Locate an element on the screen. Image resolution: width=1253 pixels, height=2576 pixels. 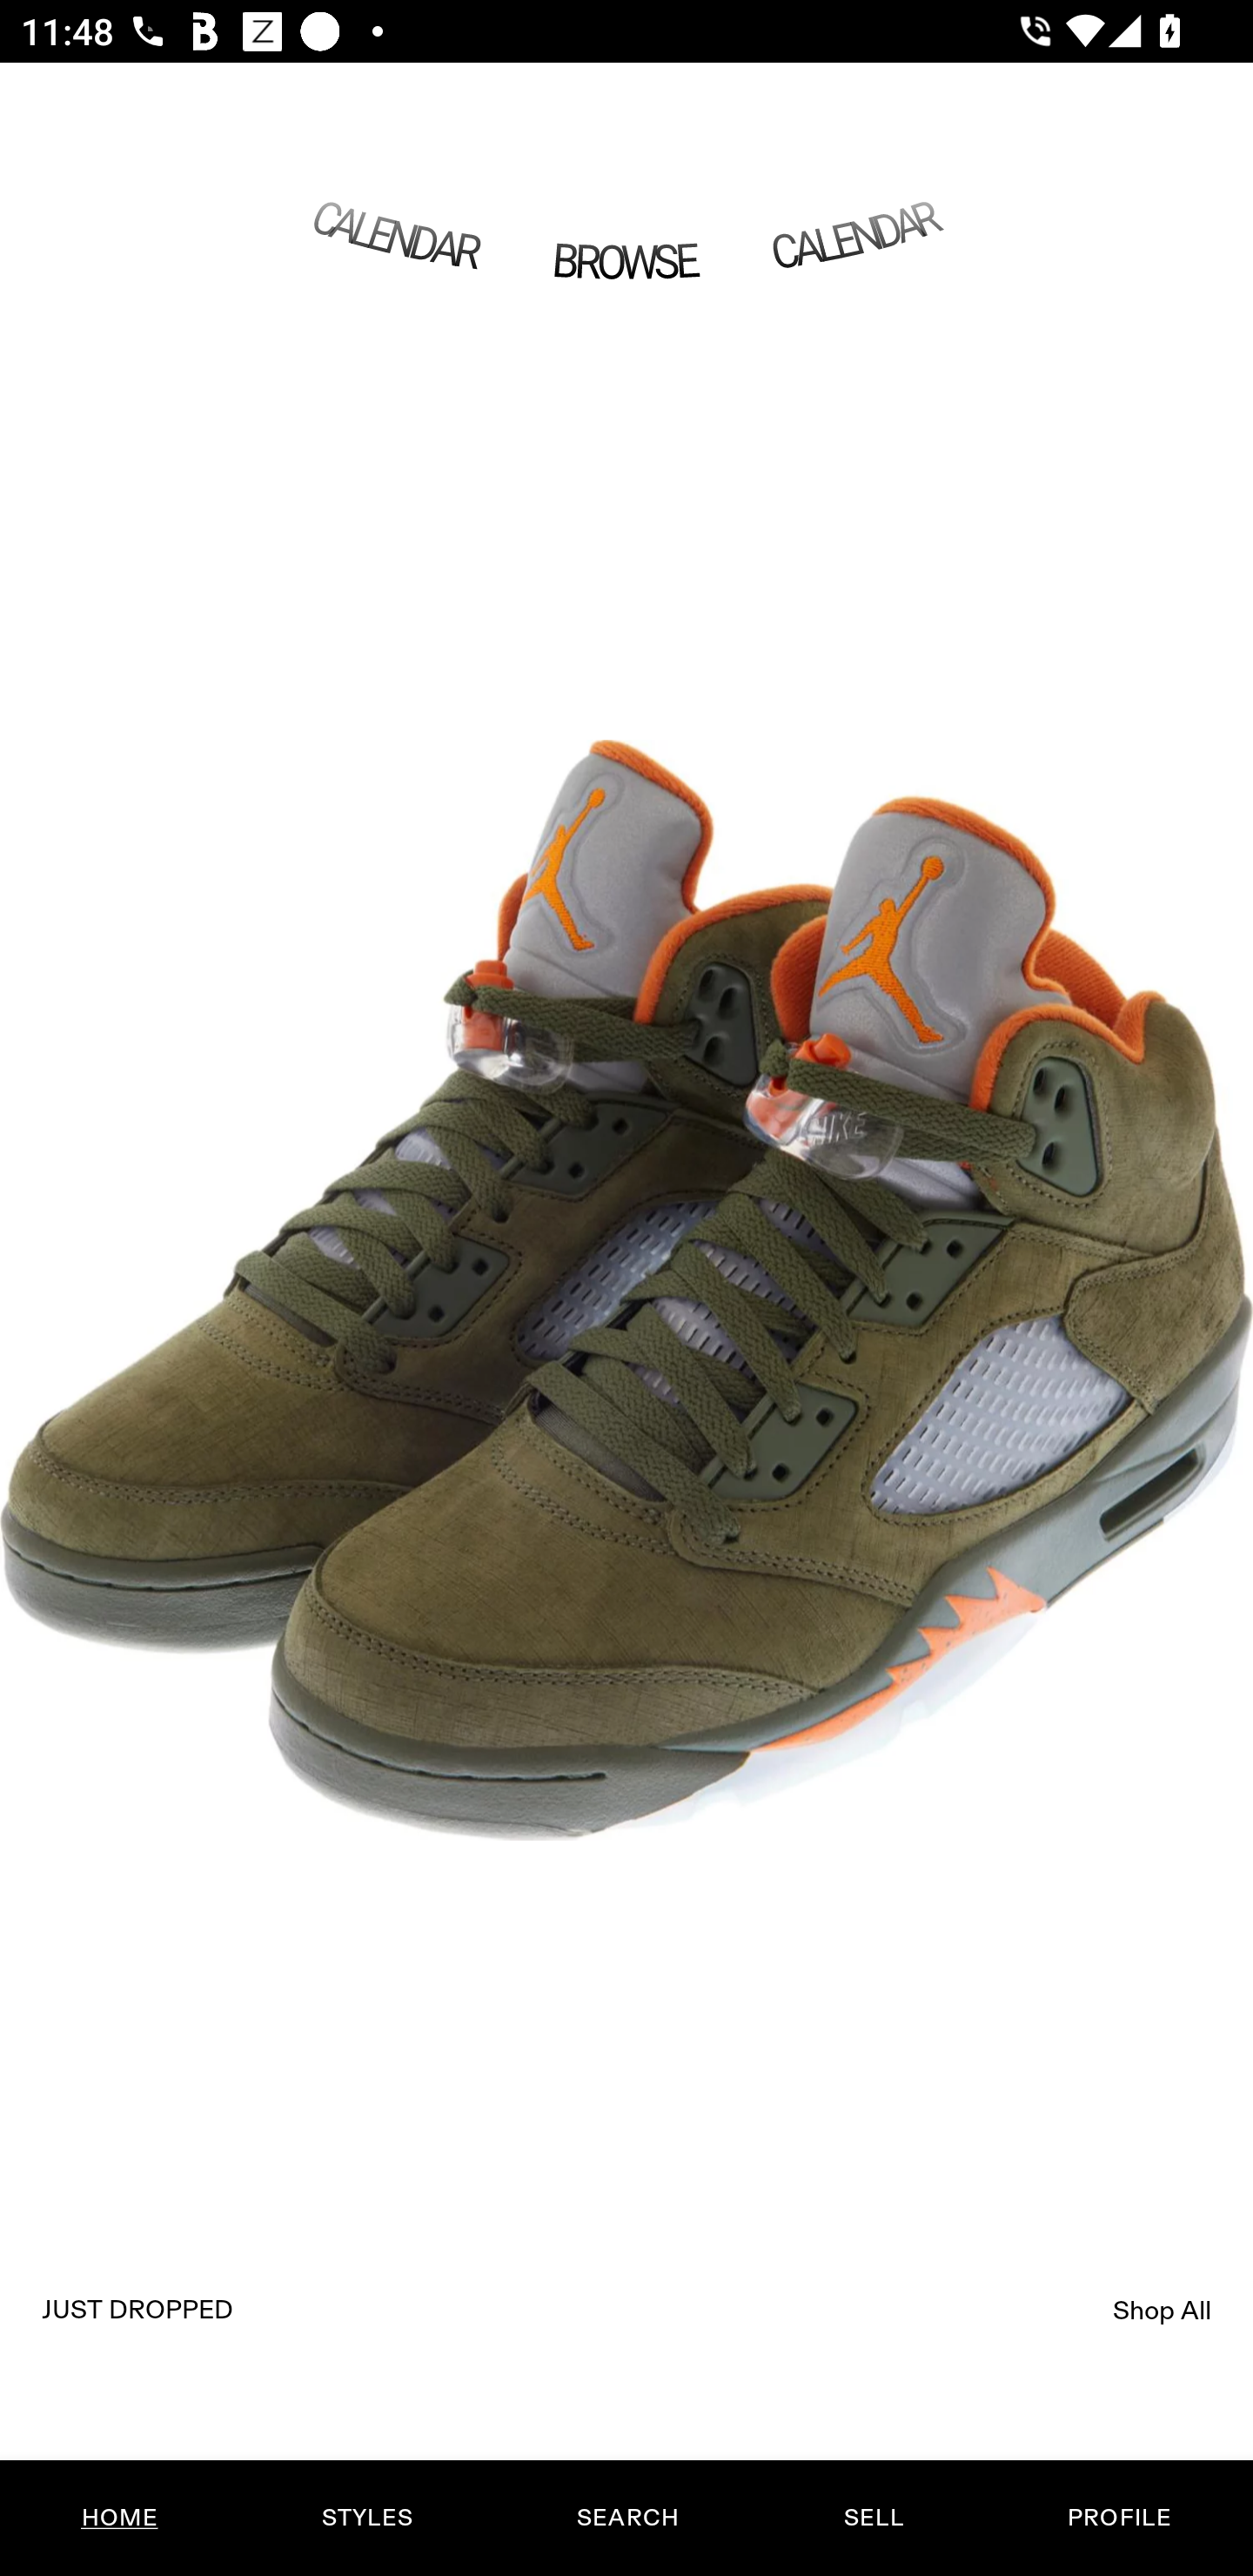
SELL is located at coordinates (873, 2518).